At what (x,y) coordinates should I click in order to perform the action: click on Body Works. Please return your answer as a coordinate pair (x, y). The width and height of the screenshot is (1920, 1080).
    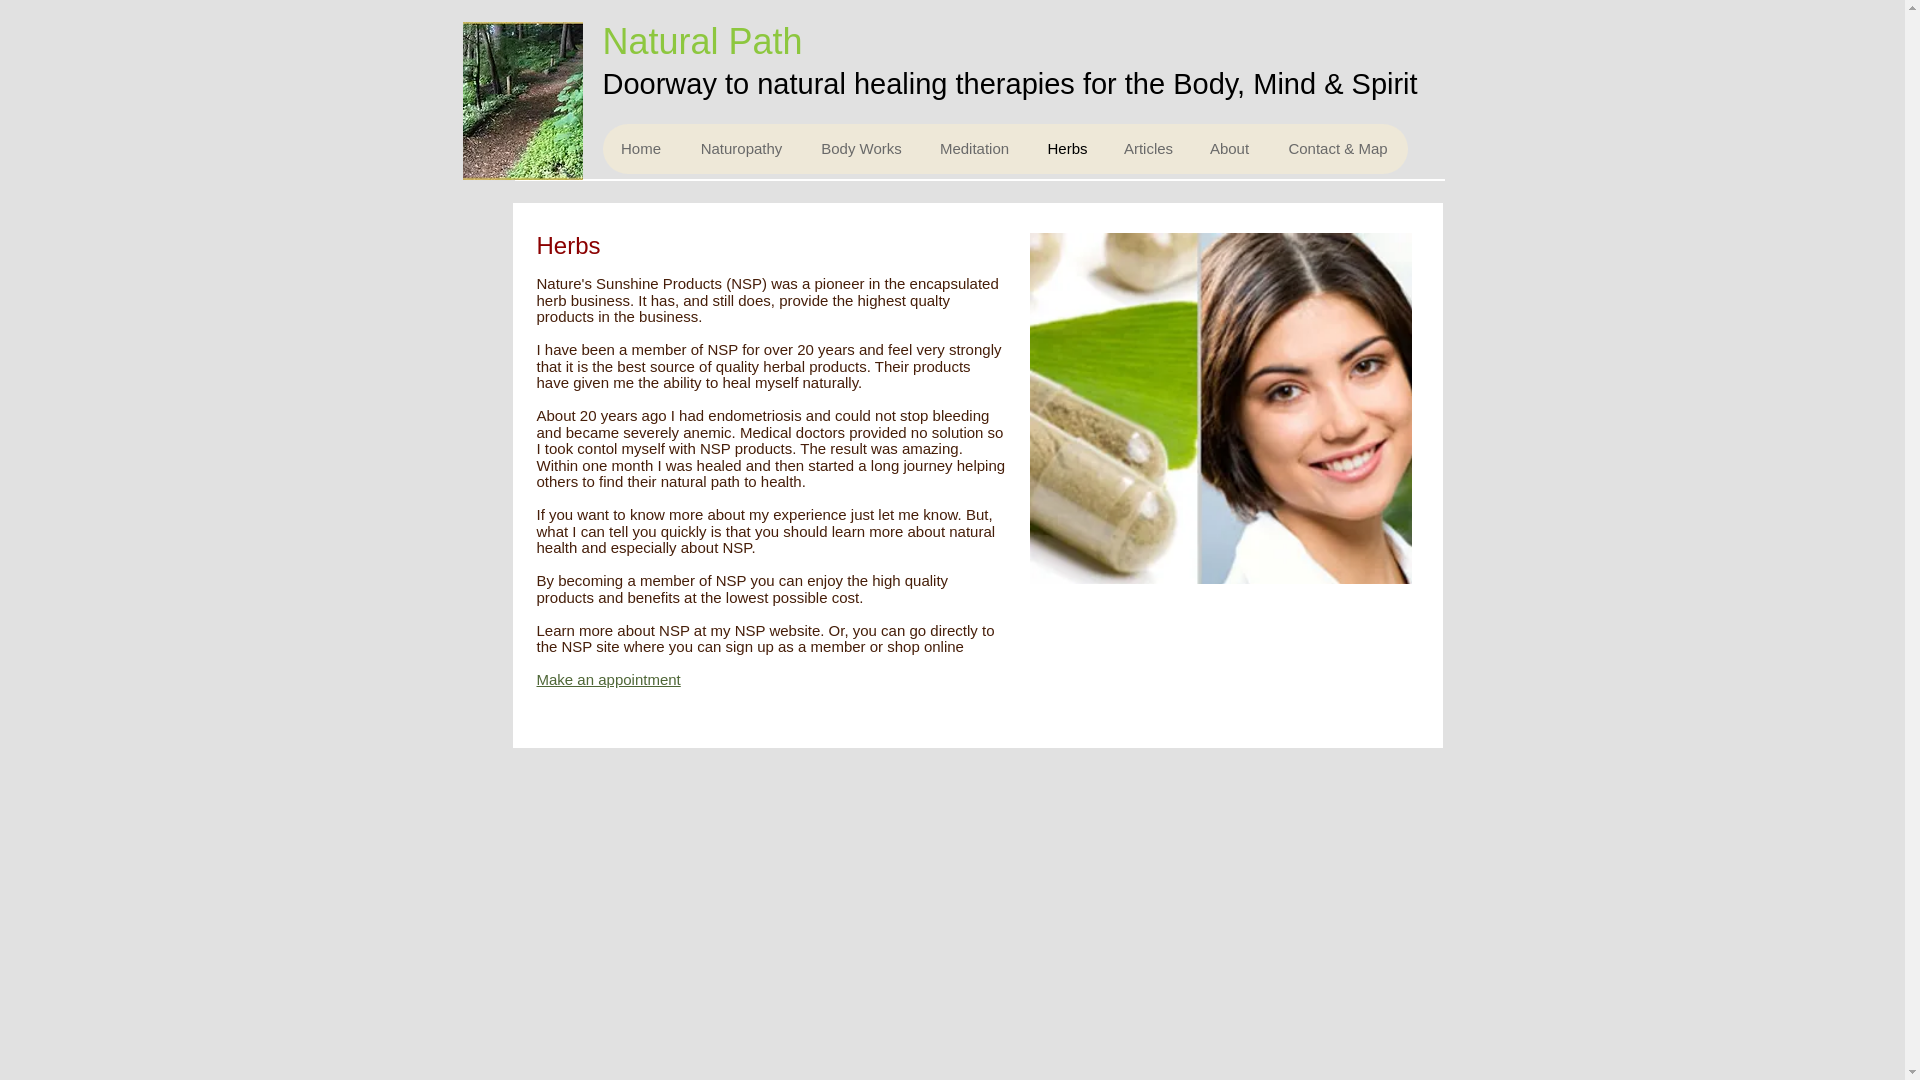
    Looking at the image, I should click on (860, 148).